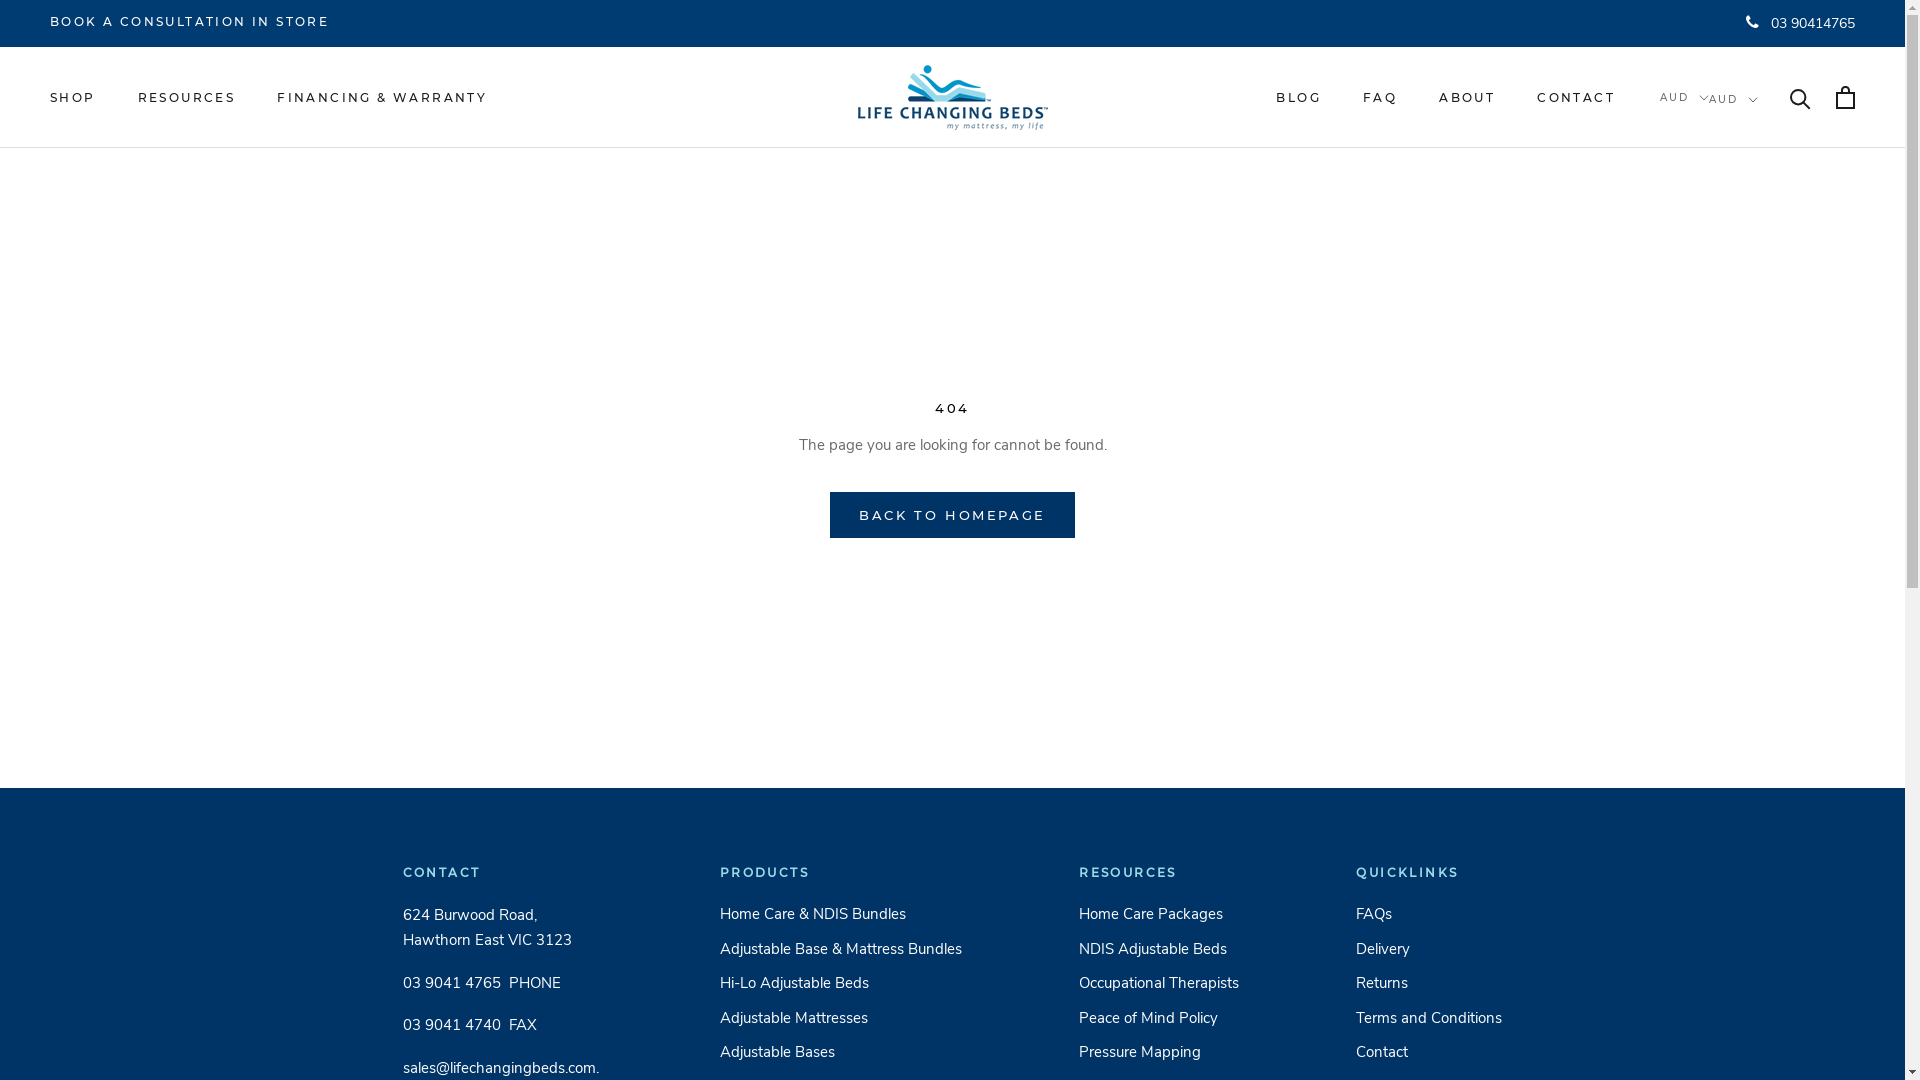 This screenshot has width=1920, height=1080. What do you see at coordinates (1159, 1052) in the screenshot?
I see `Pressure Mapping` at bounding box center [1159, 1052].